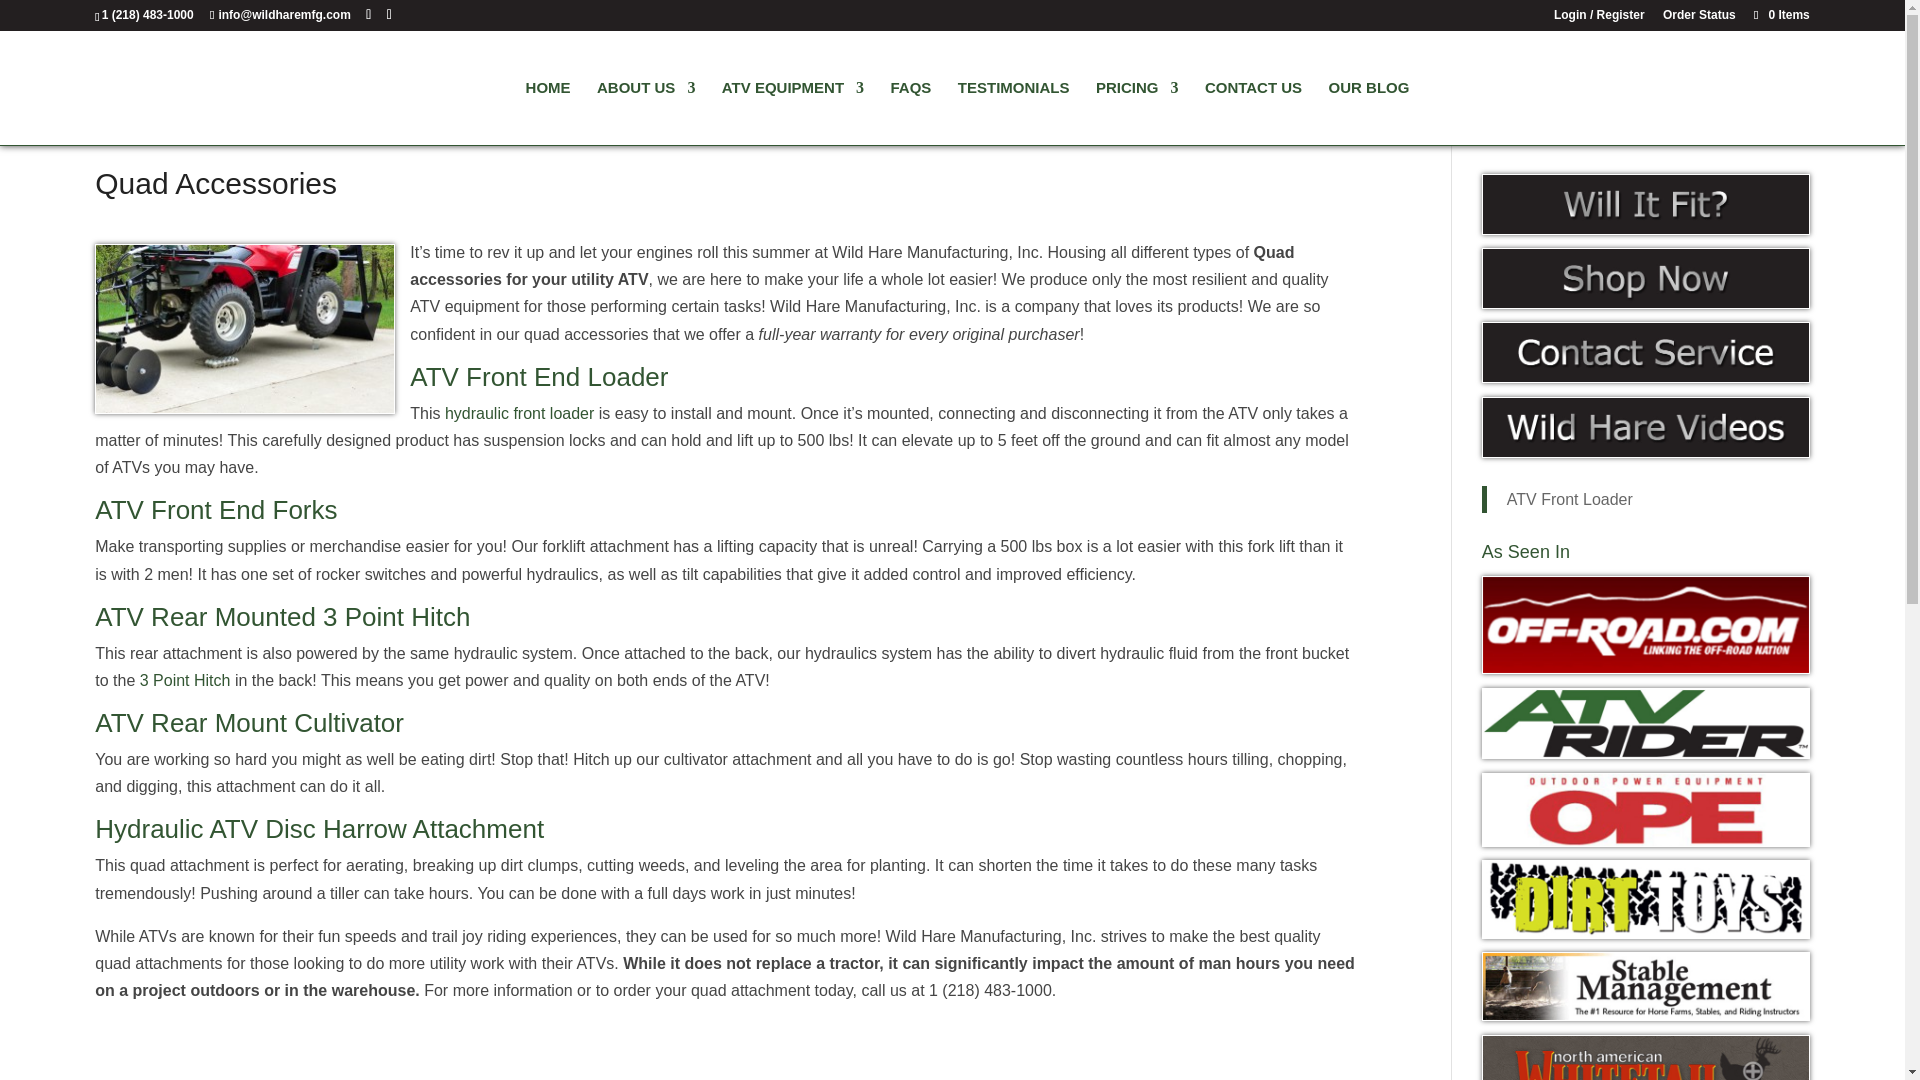 The image size is (1920, 1080). Describe the element at coordinates (792, 112) in the screenshot. I see `ATV EQUIPMENT` at that location.